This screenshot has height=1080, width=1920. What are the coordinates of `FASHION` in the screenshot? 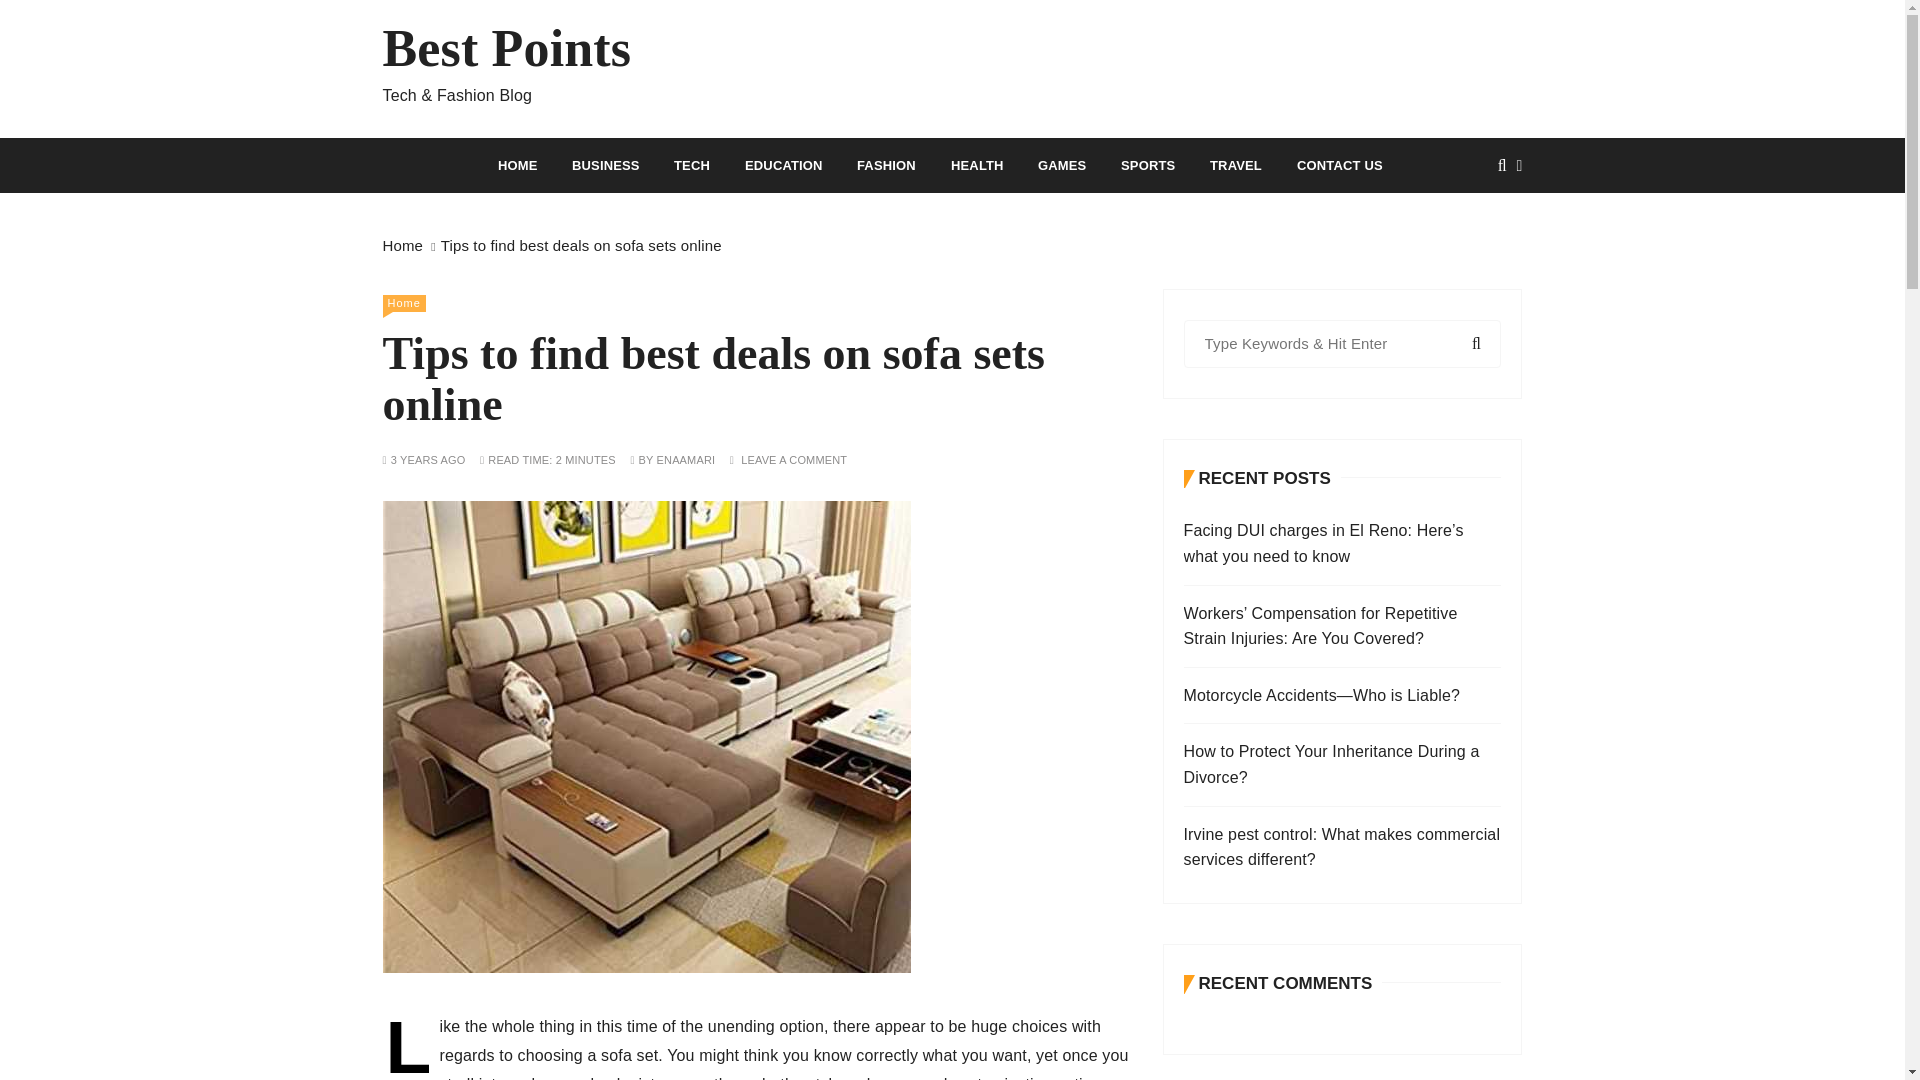 It's located at (886, 166).